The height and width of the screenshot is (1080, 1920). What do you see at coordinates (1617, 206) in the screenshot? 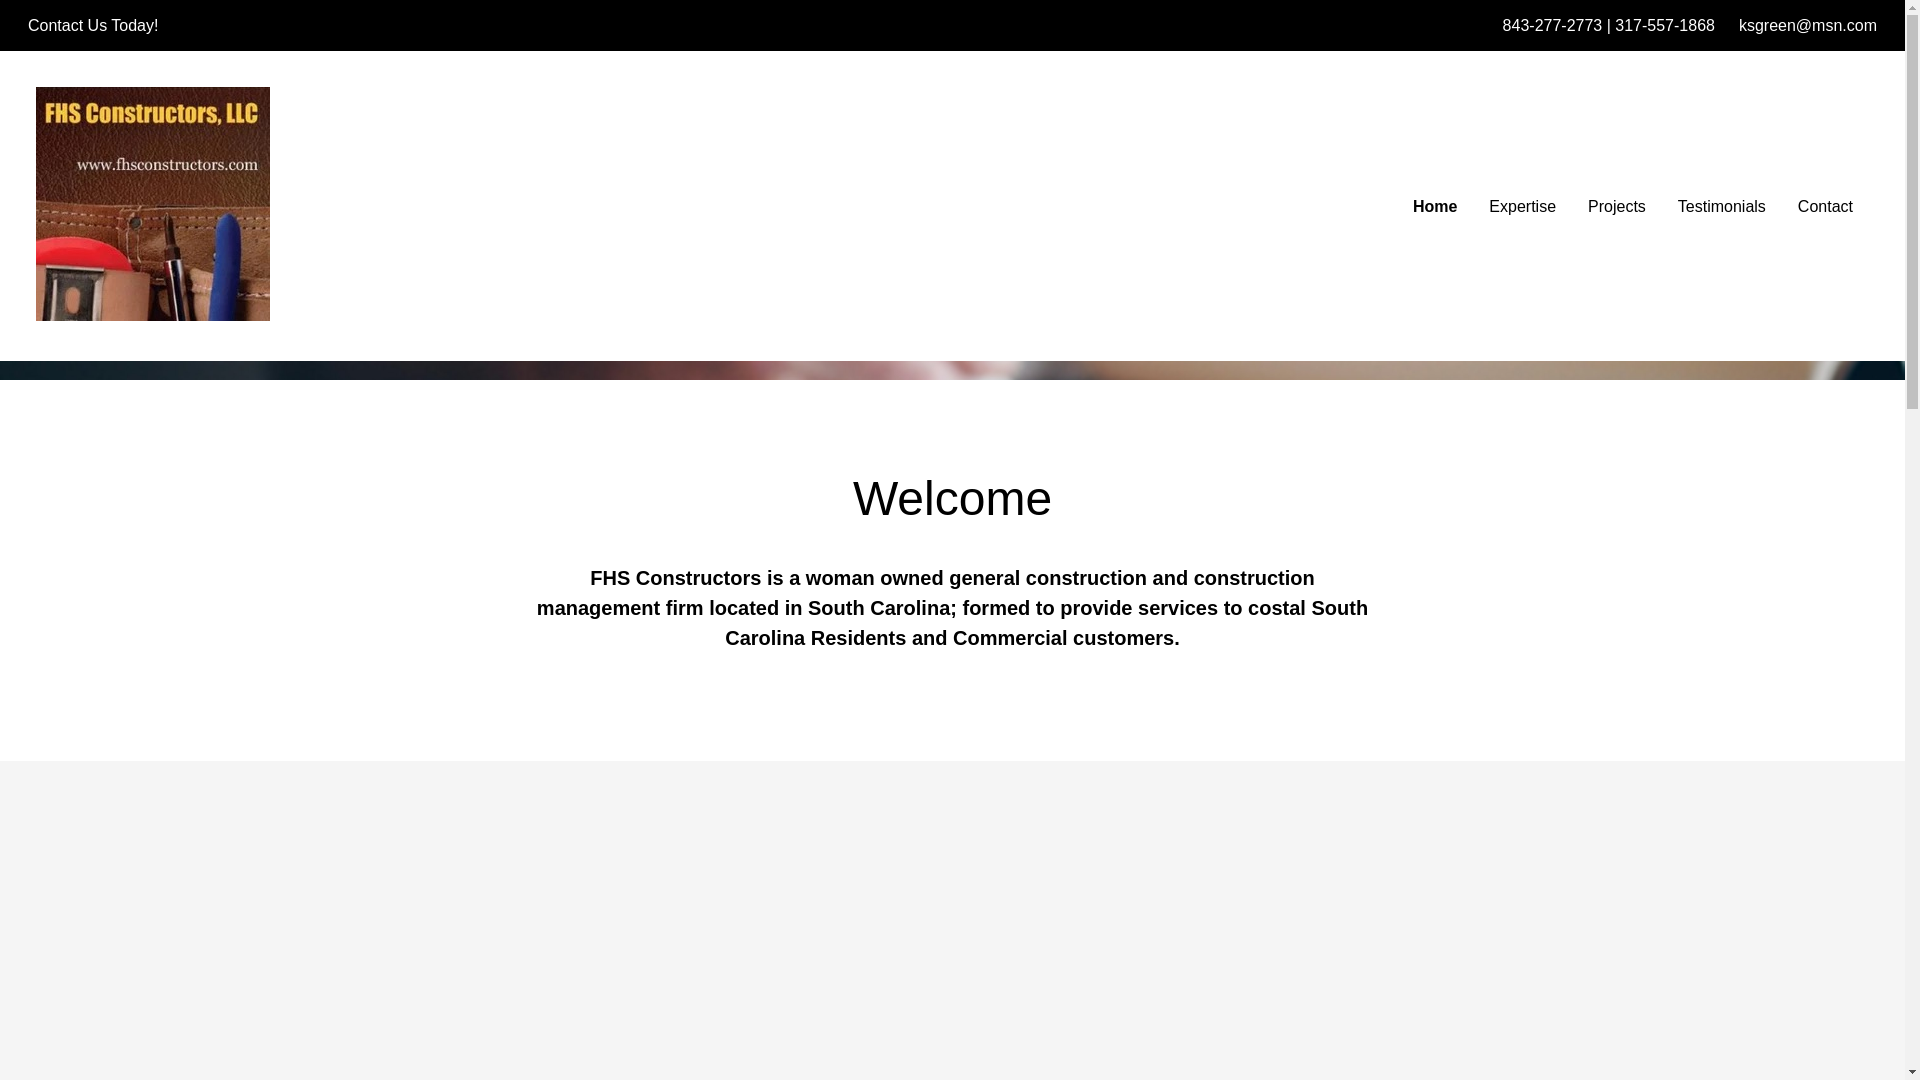
I see `Projects` at bounding box center [1617, 206].